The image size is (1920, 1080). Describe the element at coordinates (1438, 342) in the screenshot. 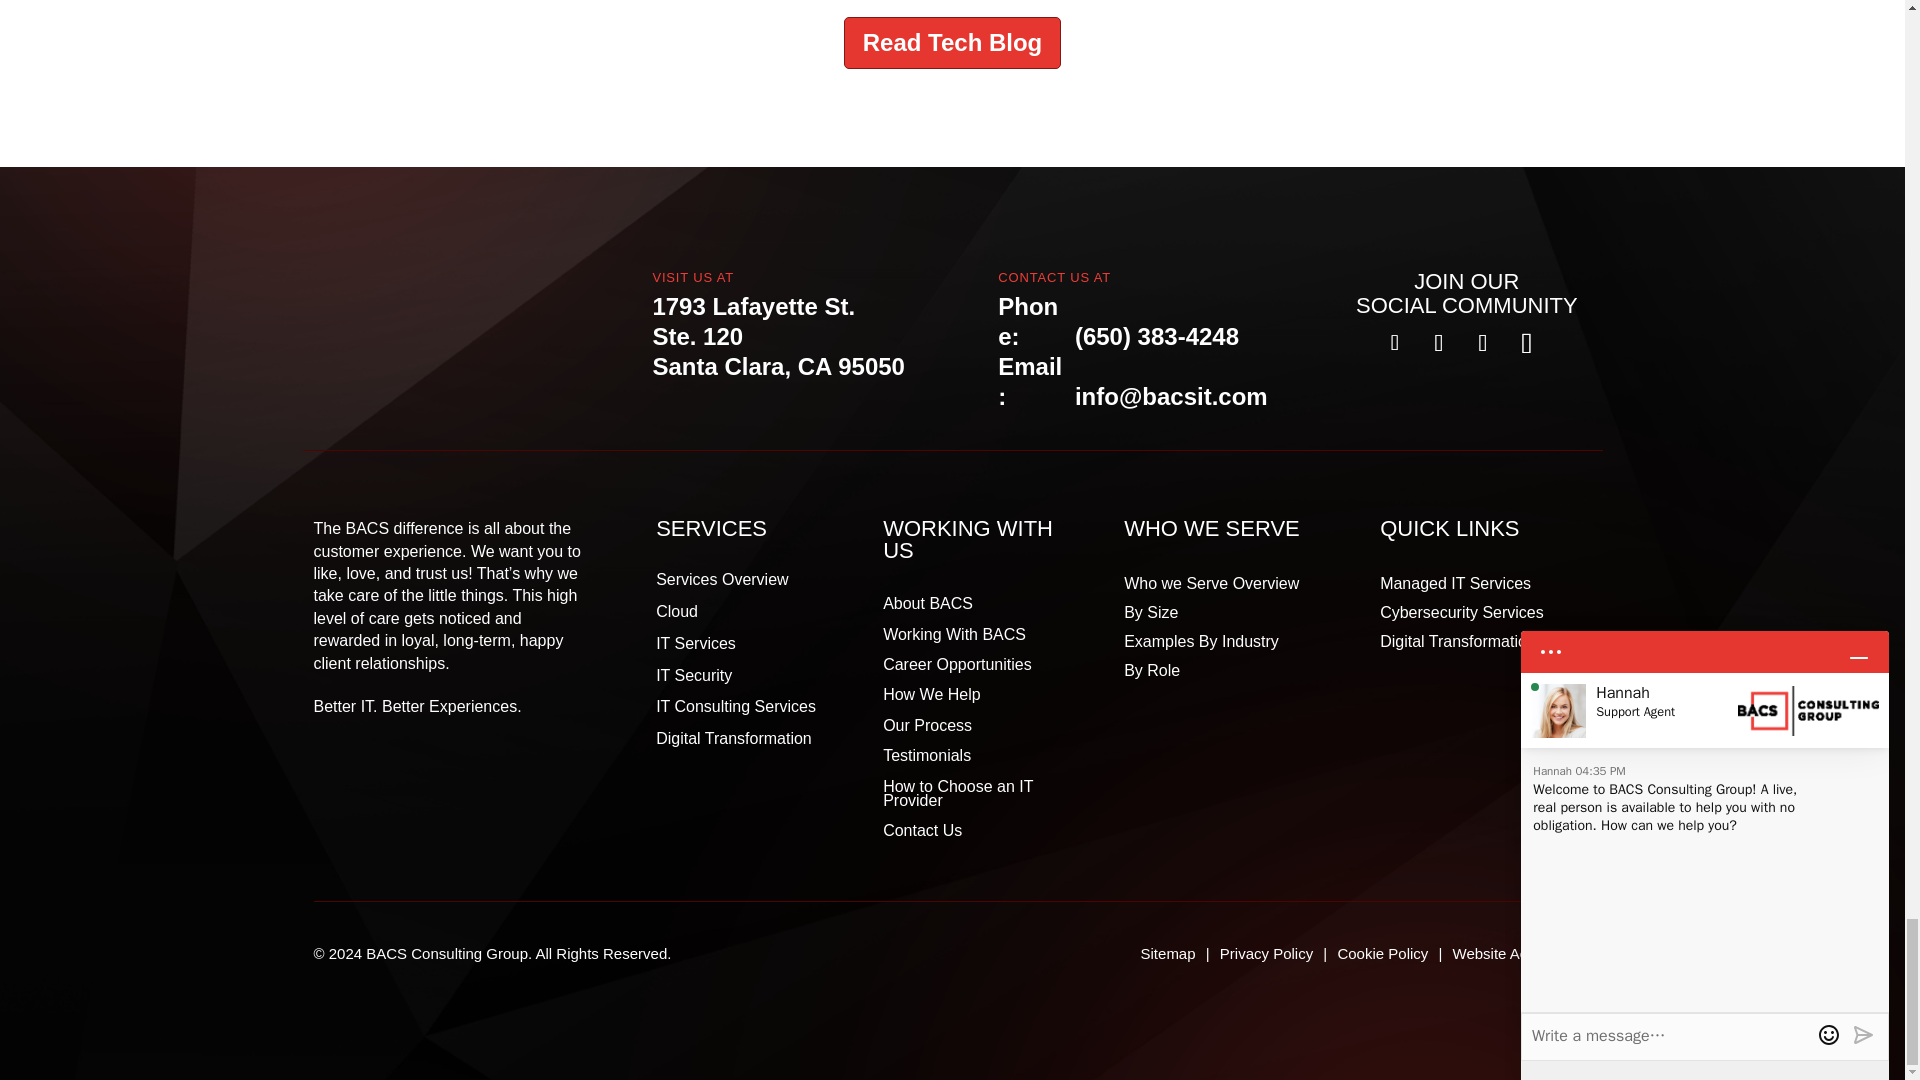

I see `Follow on X` at that location.